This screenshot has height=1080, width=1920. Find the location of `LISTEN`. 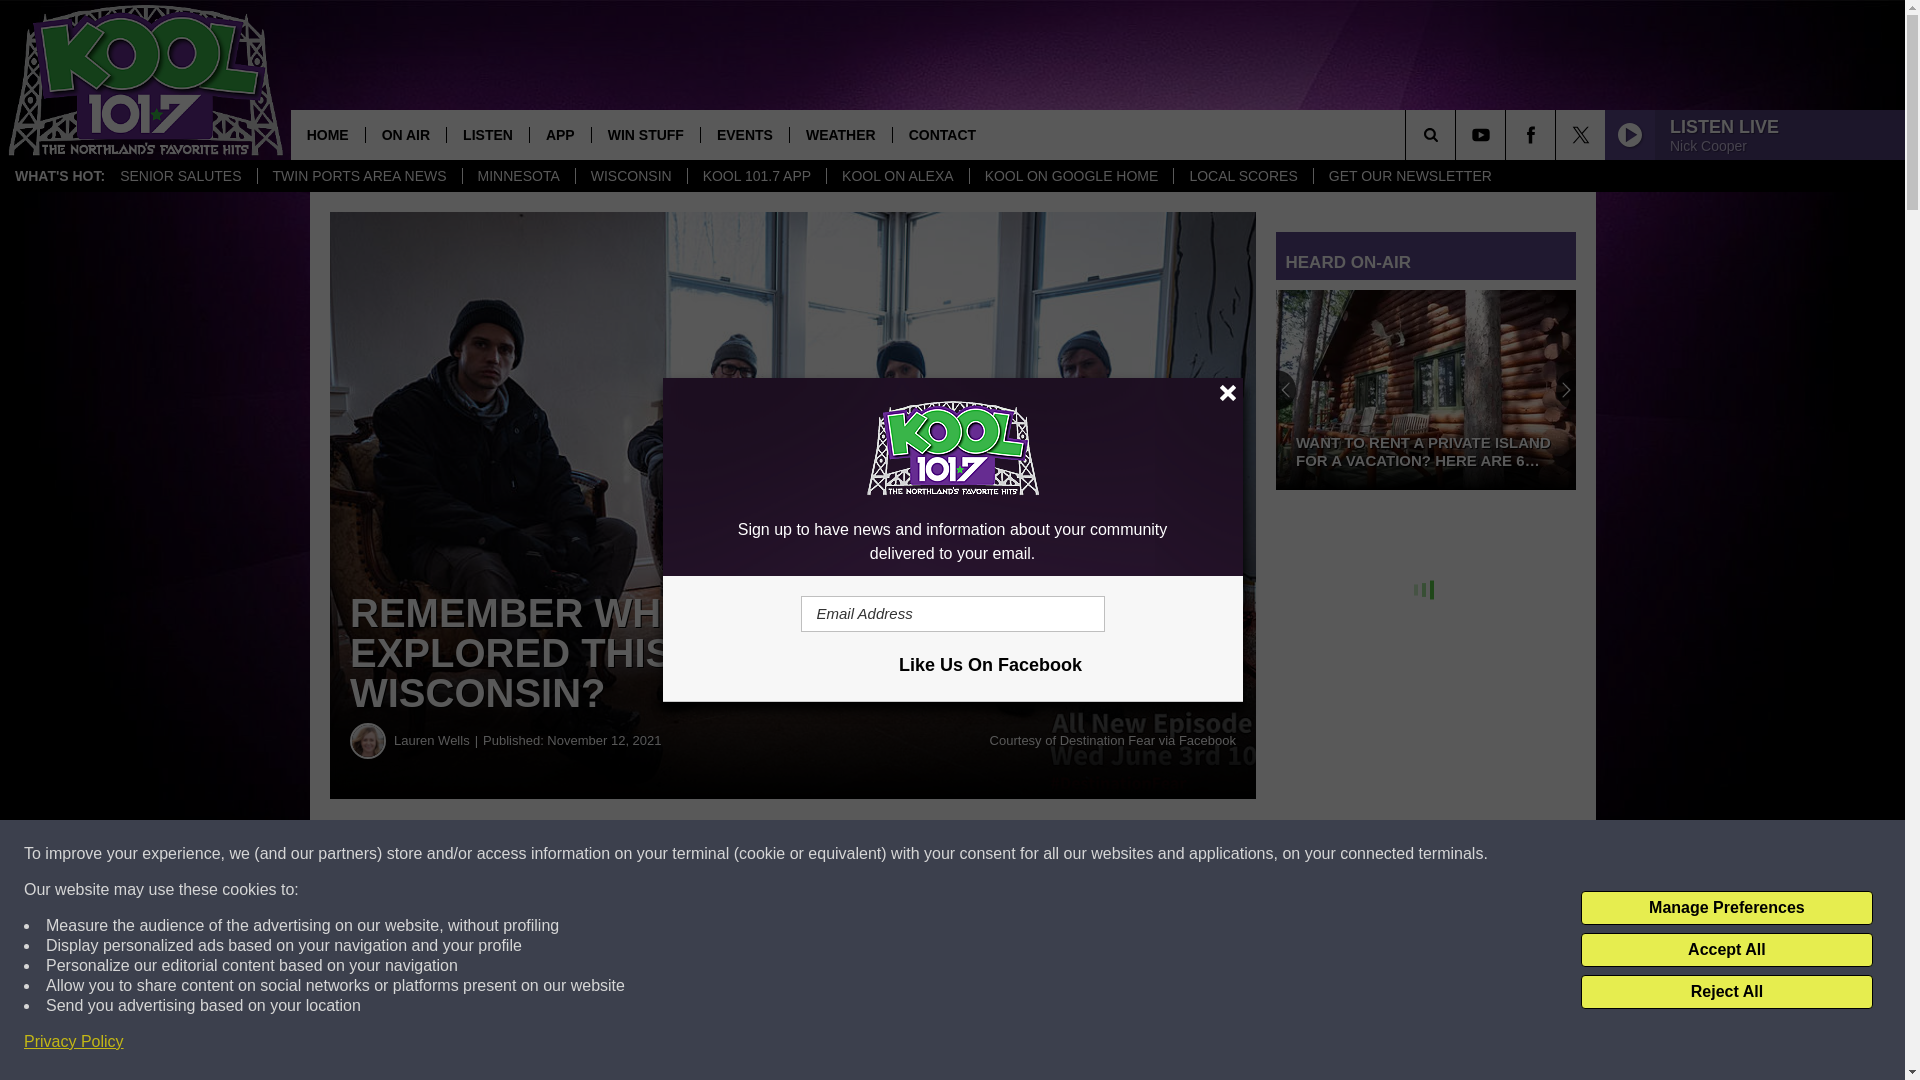

LISTEN is located at coordinates (487, 134).